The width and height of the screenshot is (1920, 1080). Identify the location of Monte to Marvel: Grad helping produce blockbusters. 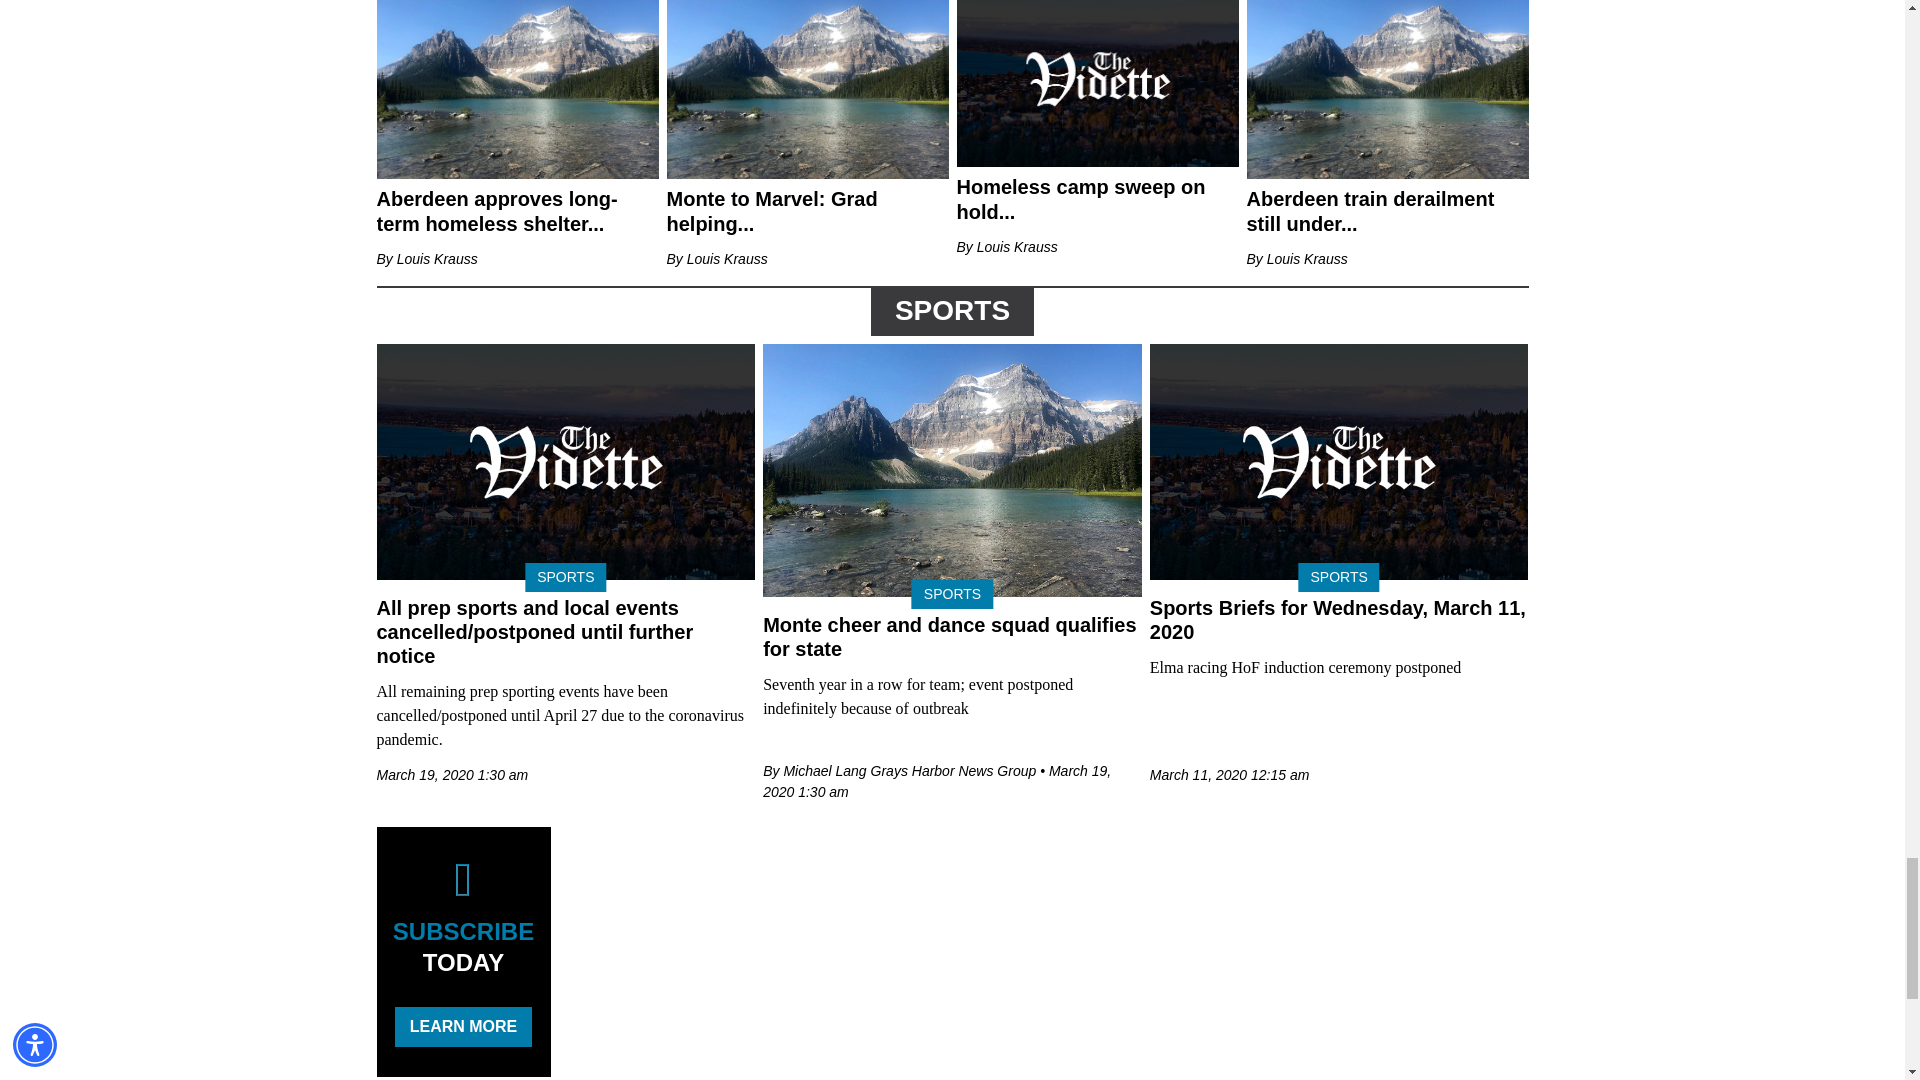
(807, 82).